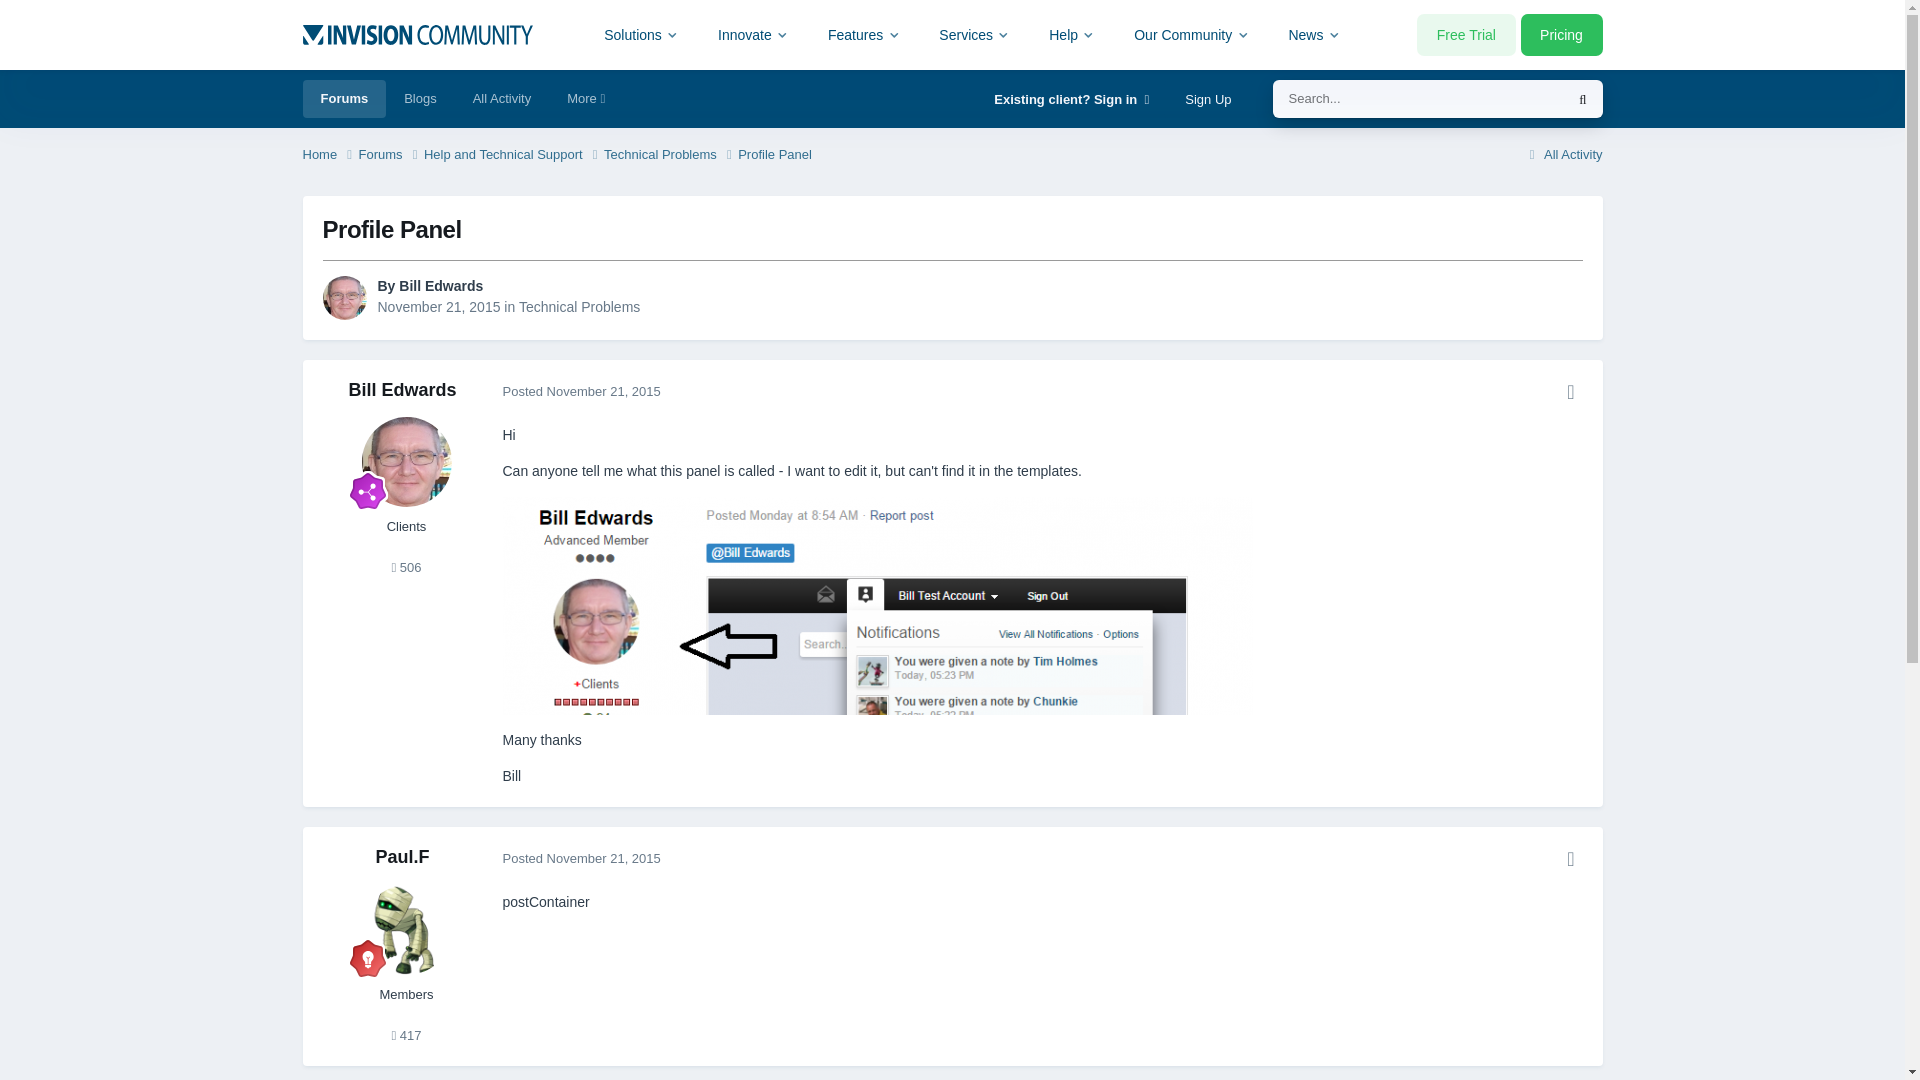 Image resolution: width=1920 pixels, height=1080 pixels. I want to click on Services, so click(974, 34).